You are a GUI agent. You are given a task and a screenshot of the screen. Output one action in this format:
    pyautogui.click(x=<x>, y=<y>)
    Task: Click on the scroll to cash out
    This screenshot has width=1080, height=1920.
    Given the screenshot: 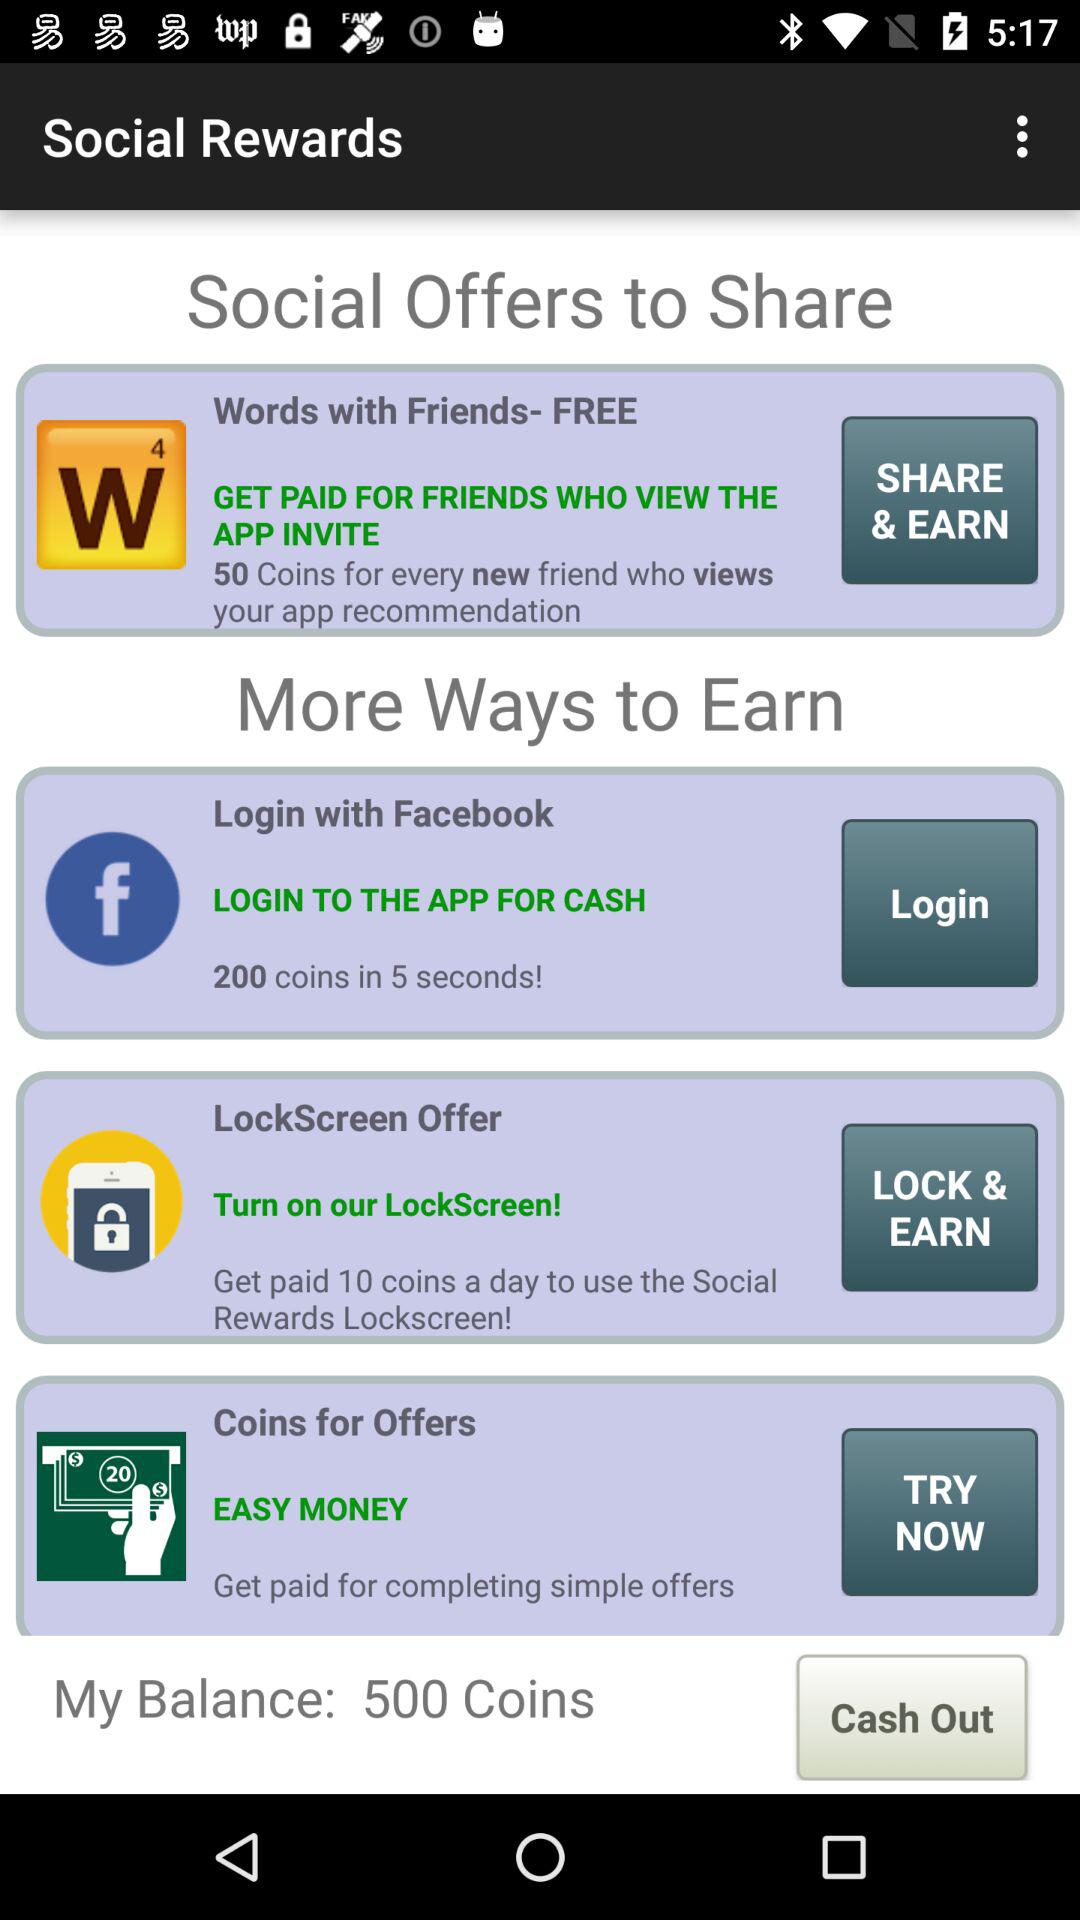 What is the action you would take?
    pyautogui.click(x=912, y=1717)
    